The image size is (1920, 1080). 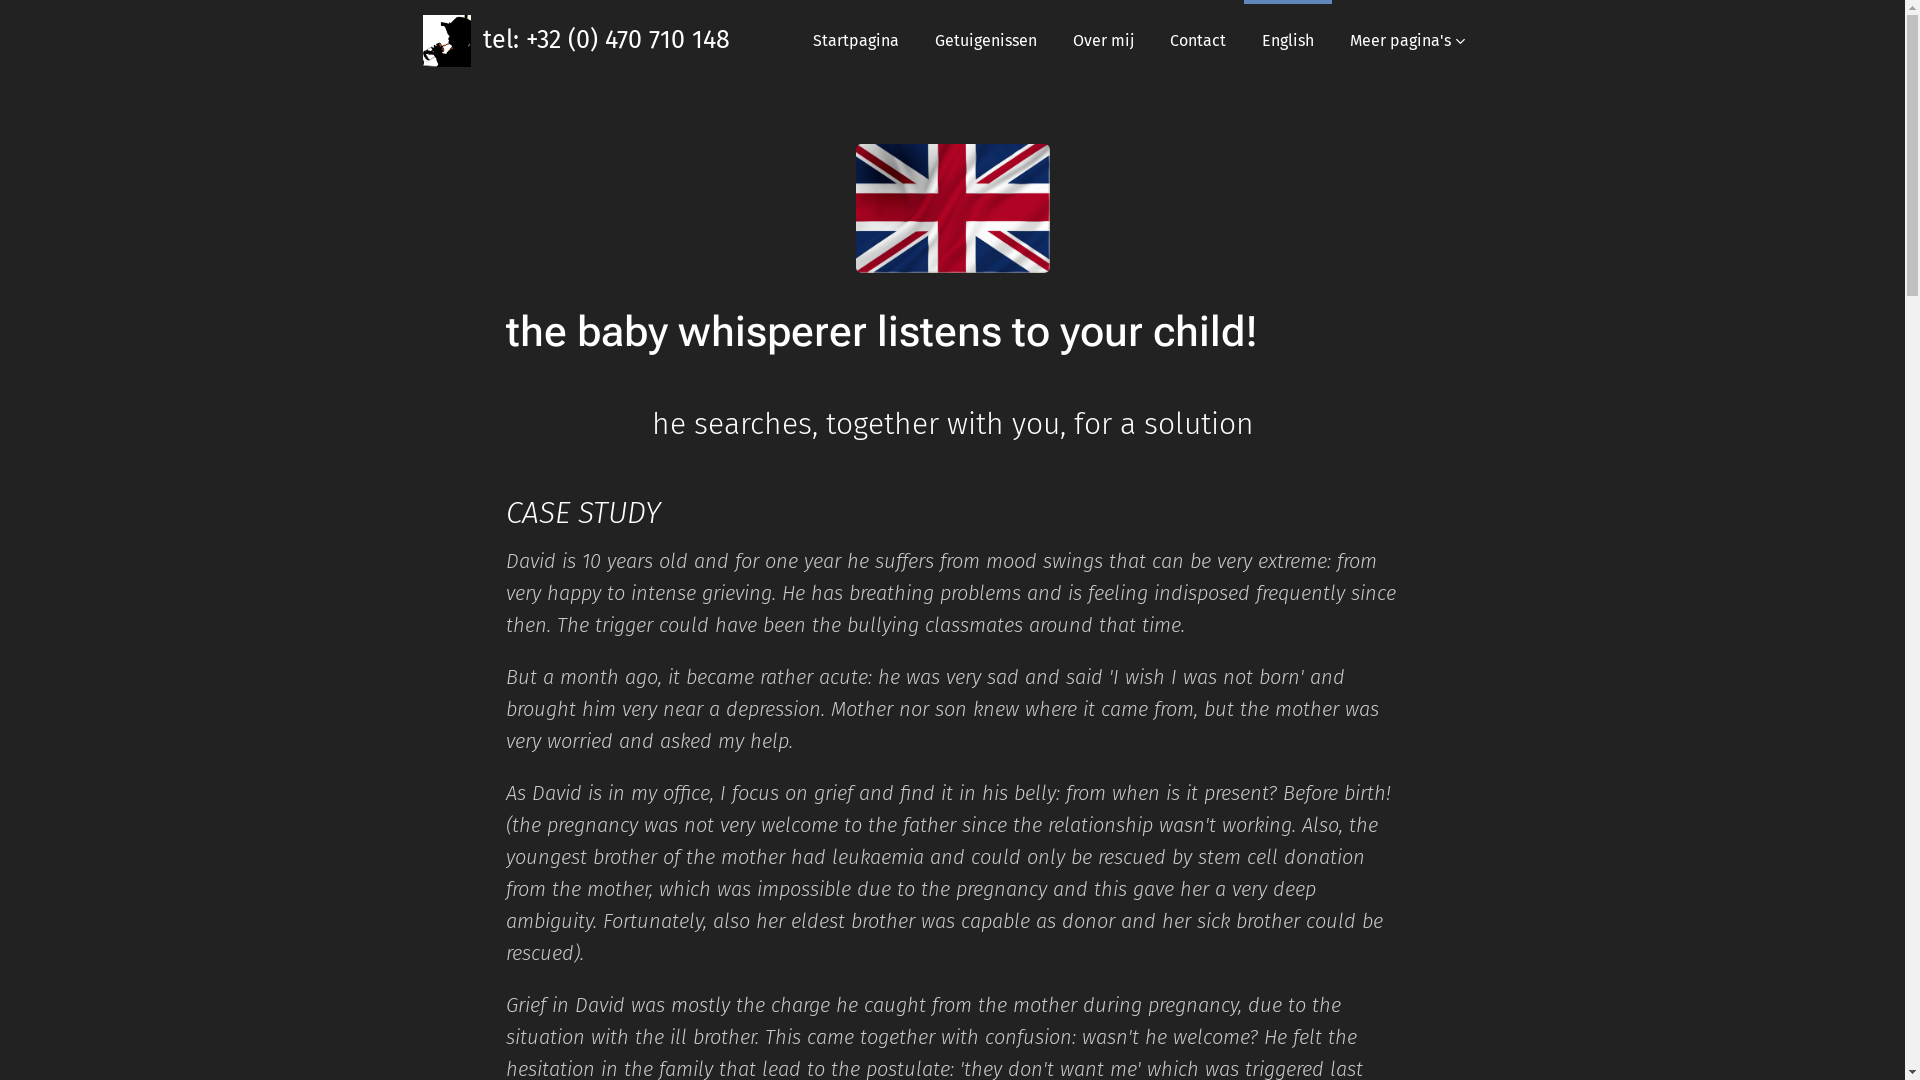 What do you see at coordinates (1288, 41) in the screenshot?
I see `English` at bounding box center [1288, 41].